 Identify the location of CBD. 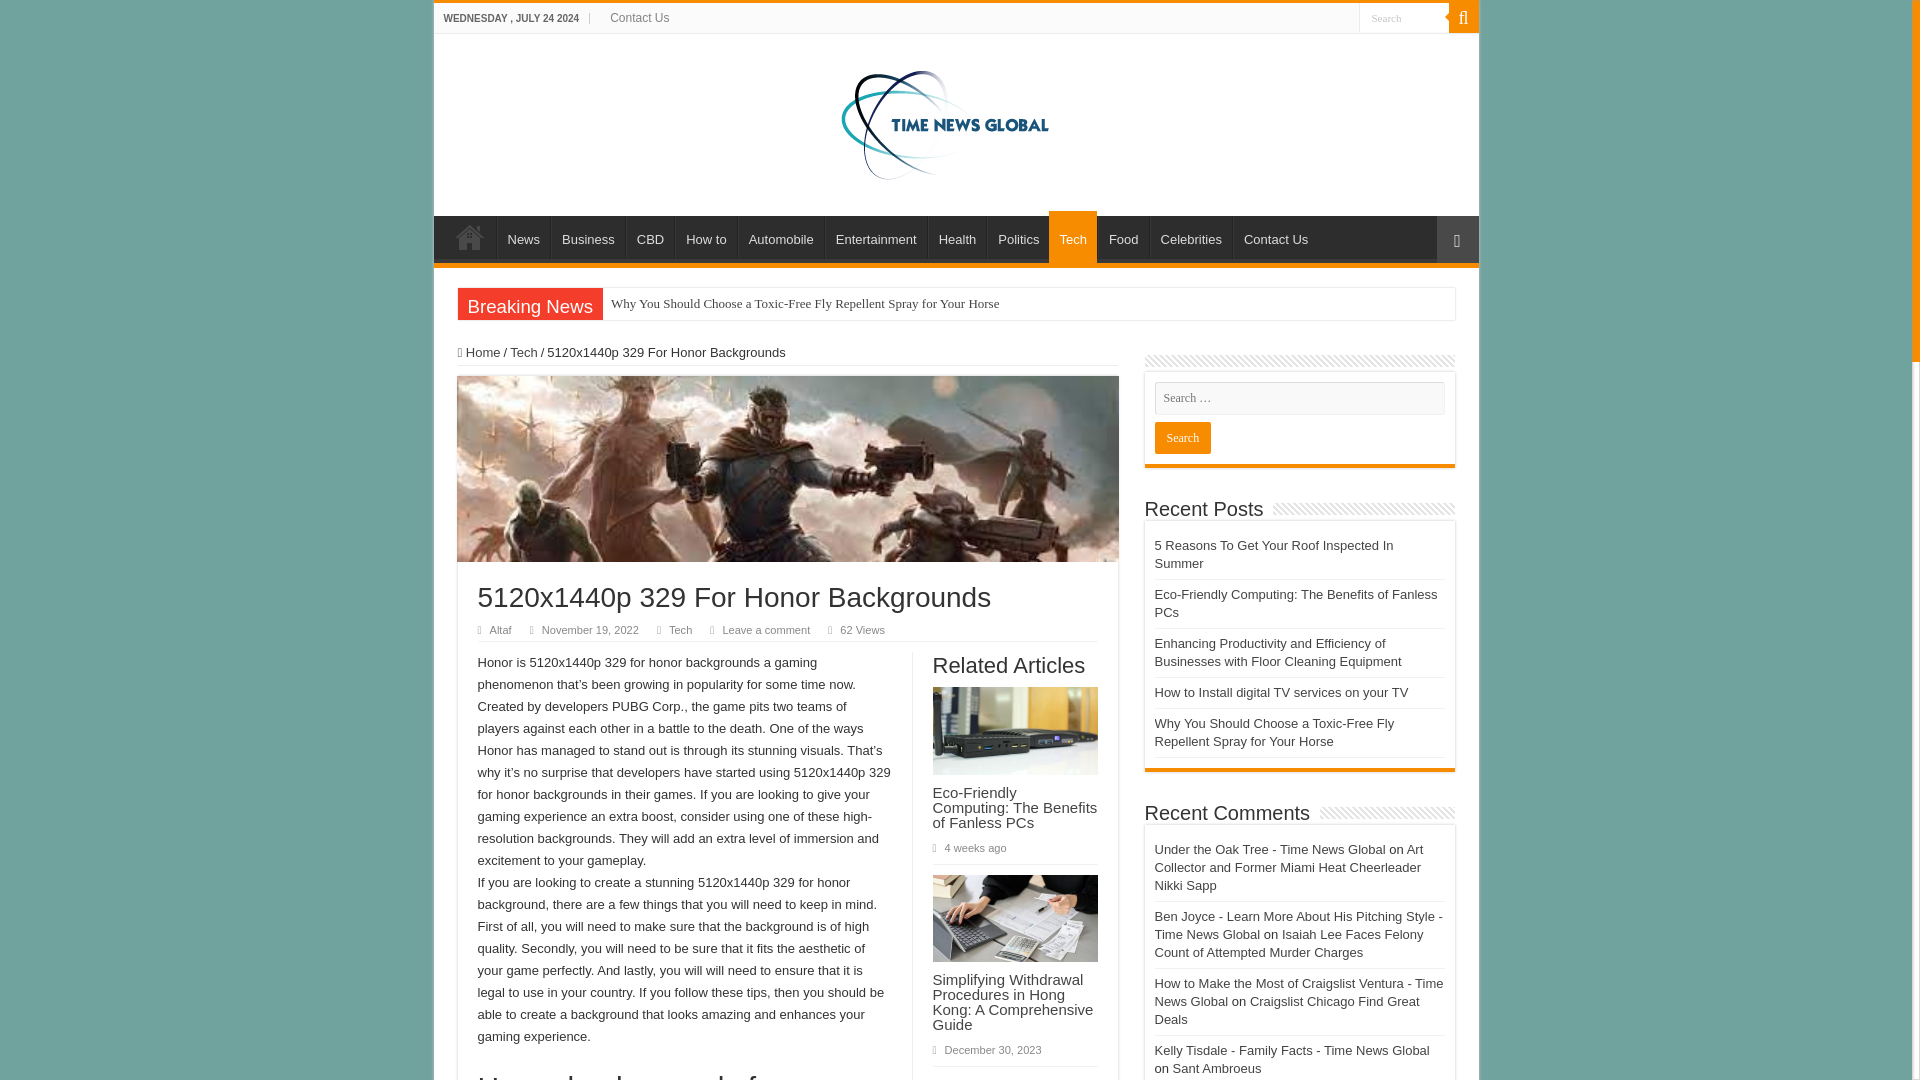
(649, 237).